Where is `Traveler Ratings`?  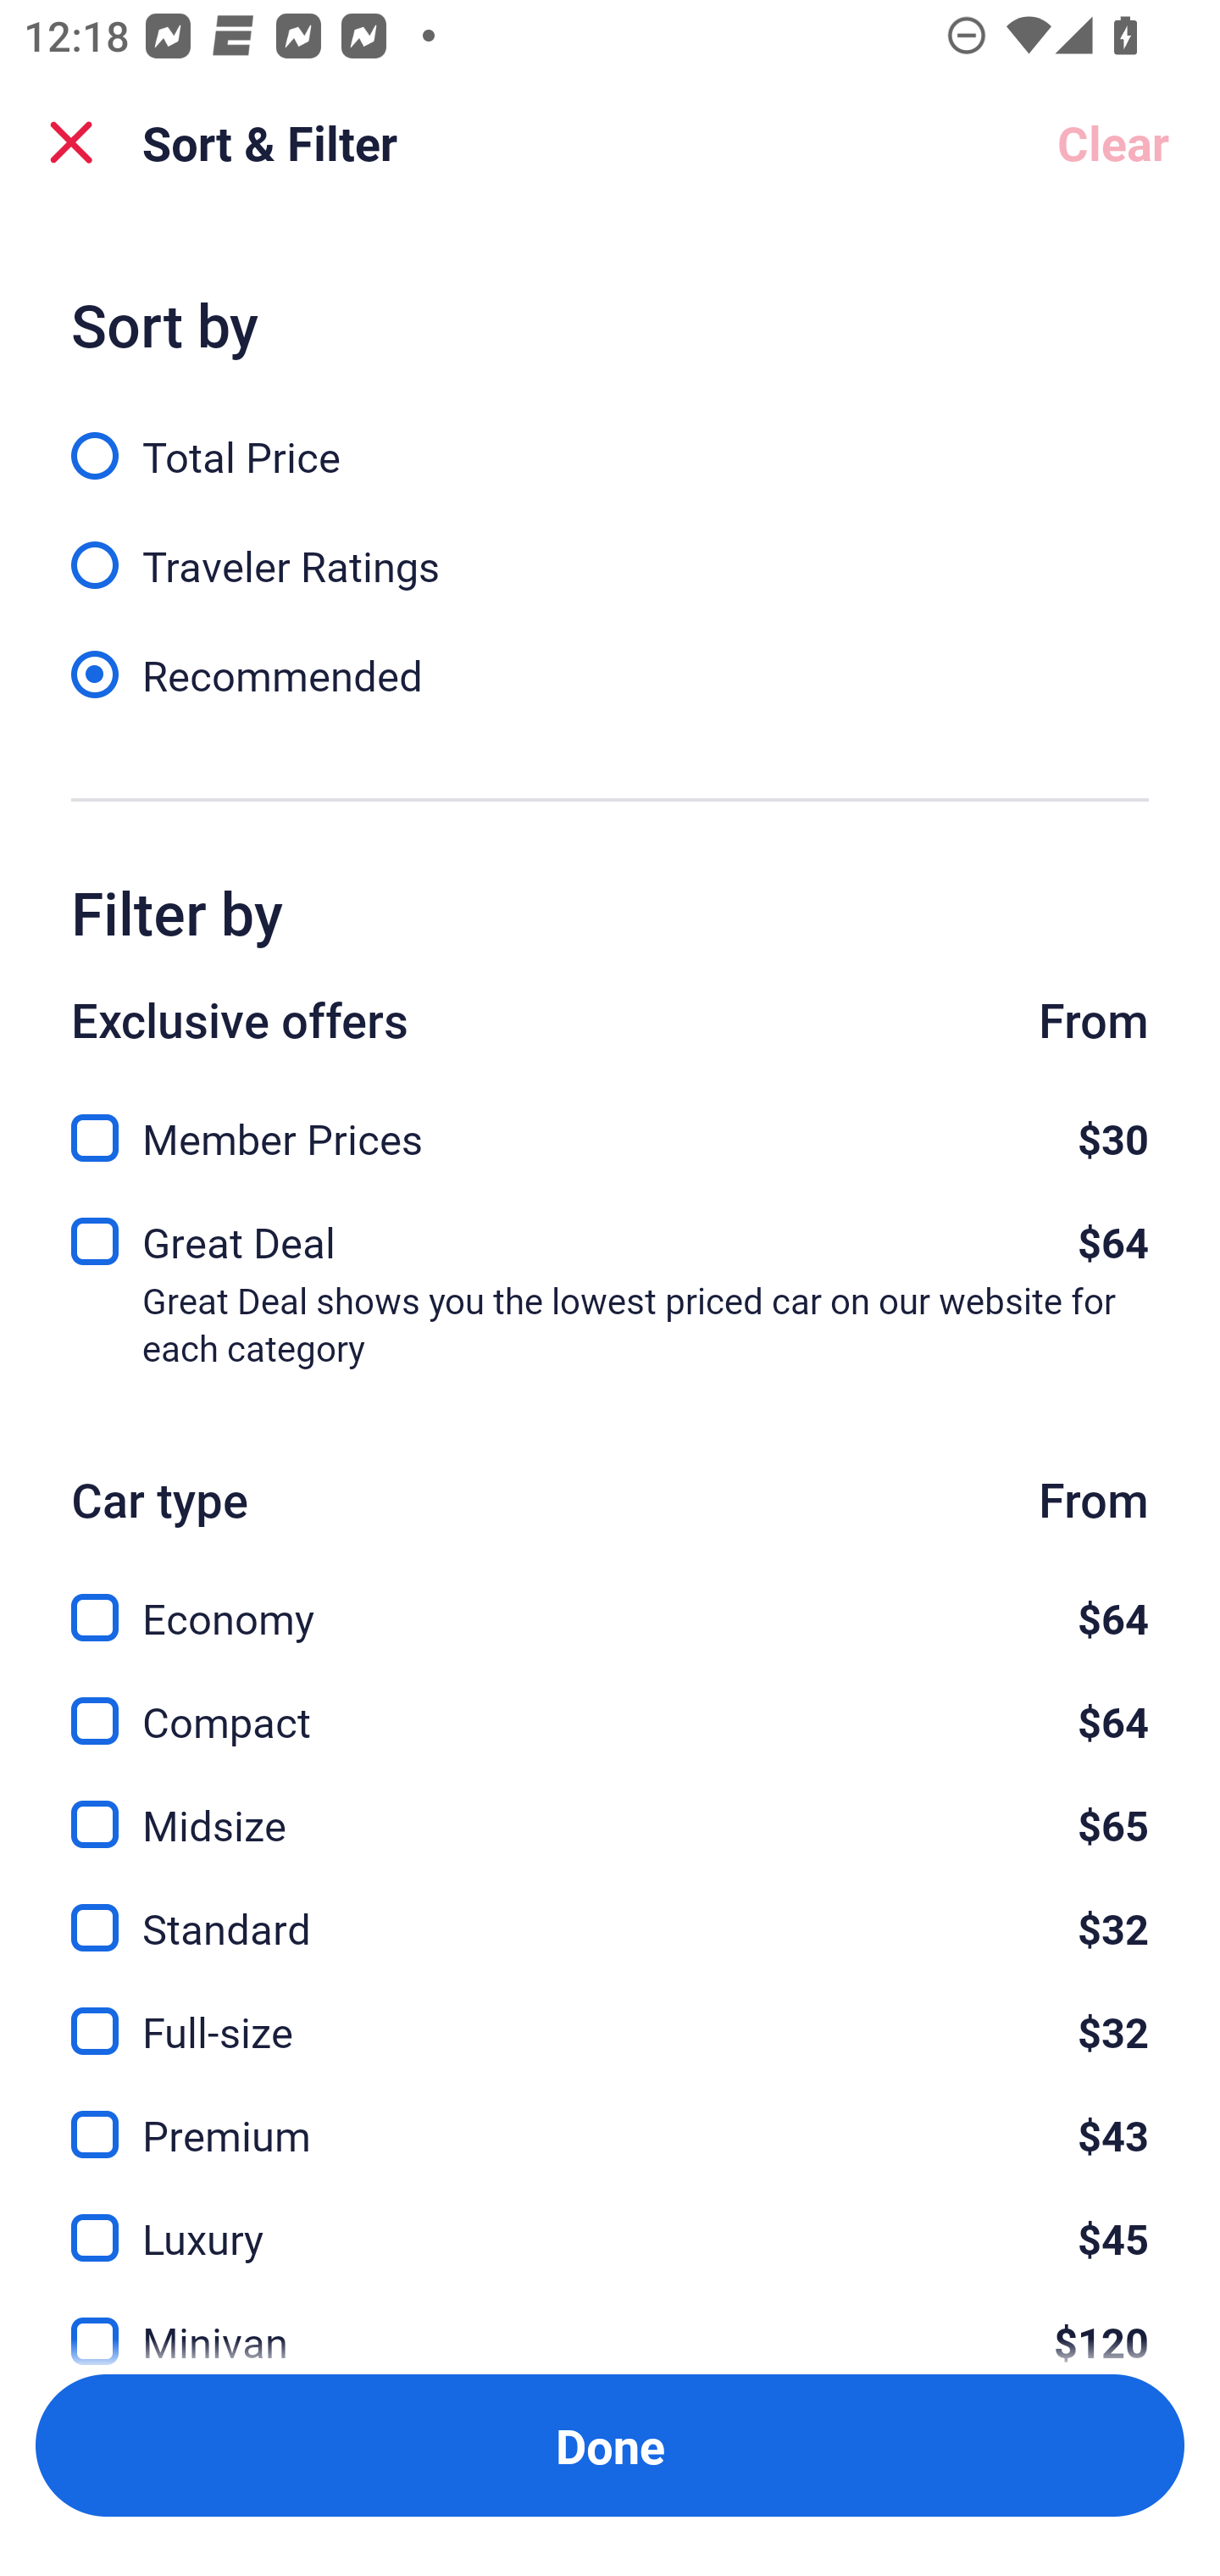 Traveler Ratings is located at coordinates (610, 547).